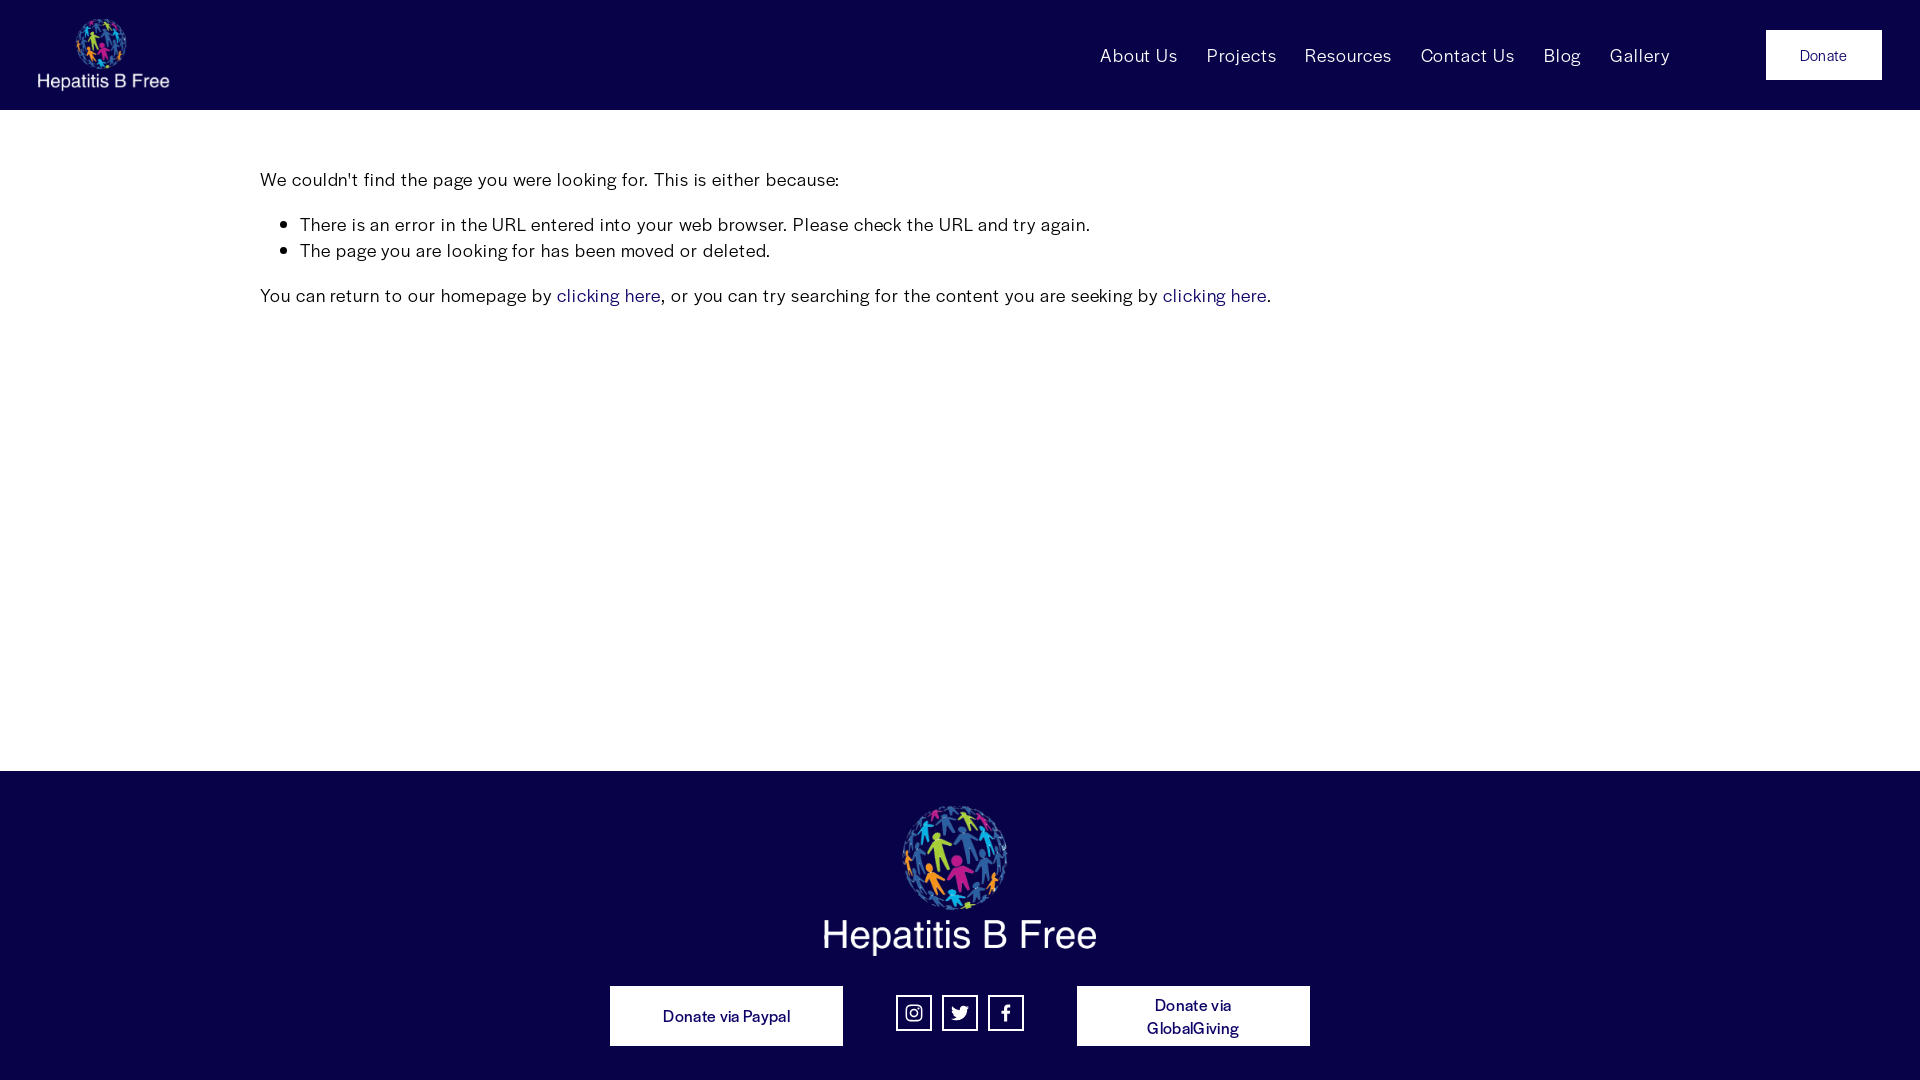 This screenshot has width=1920, height=1080. Describe the element at coordinates (1139, 55) in the screenshot. I see `About Us` at that location.